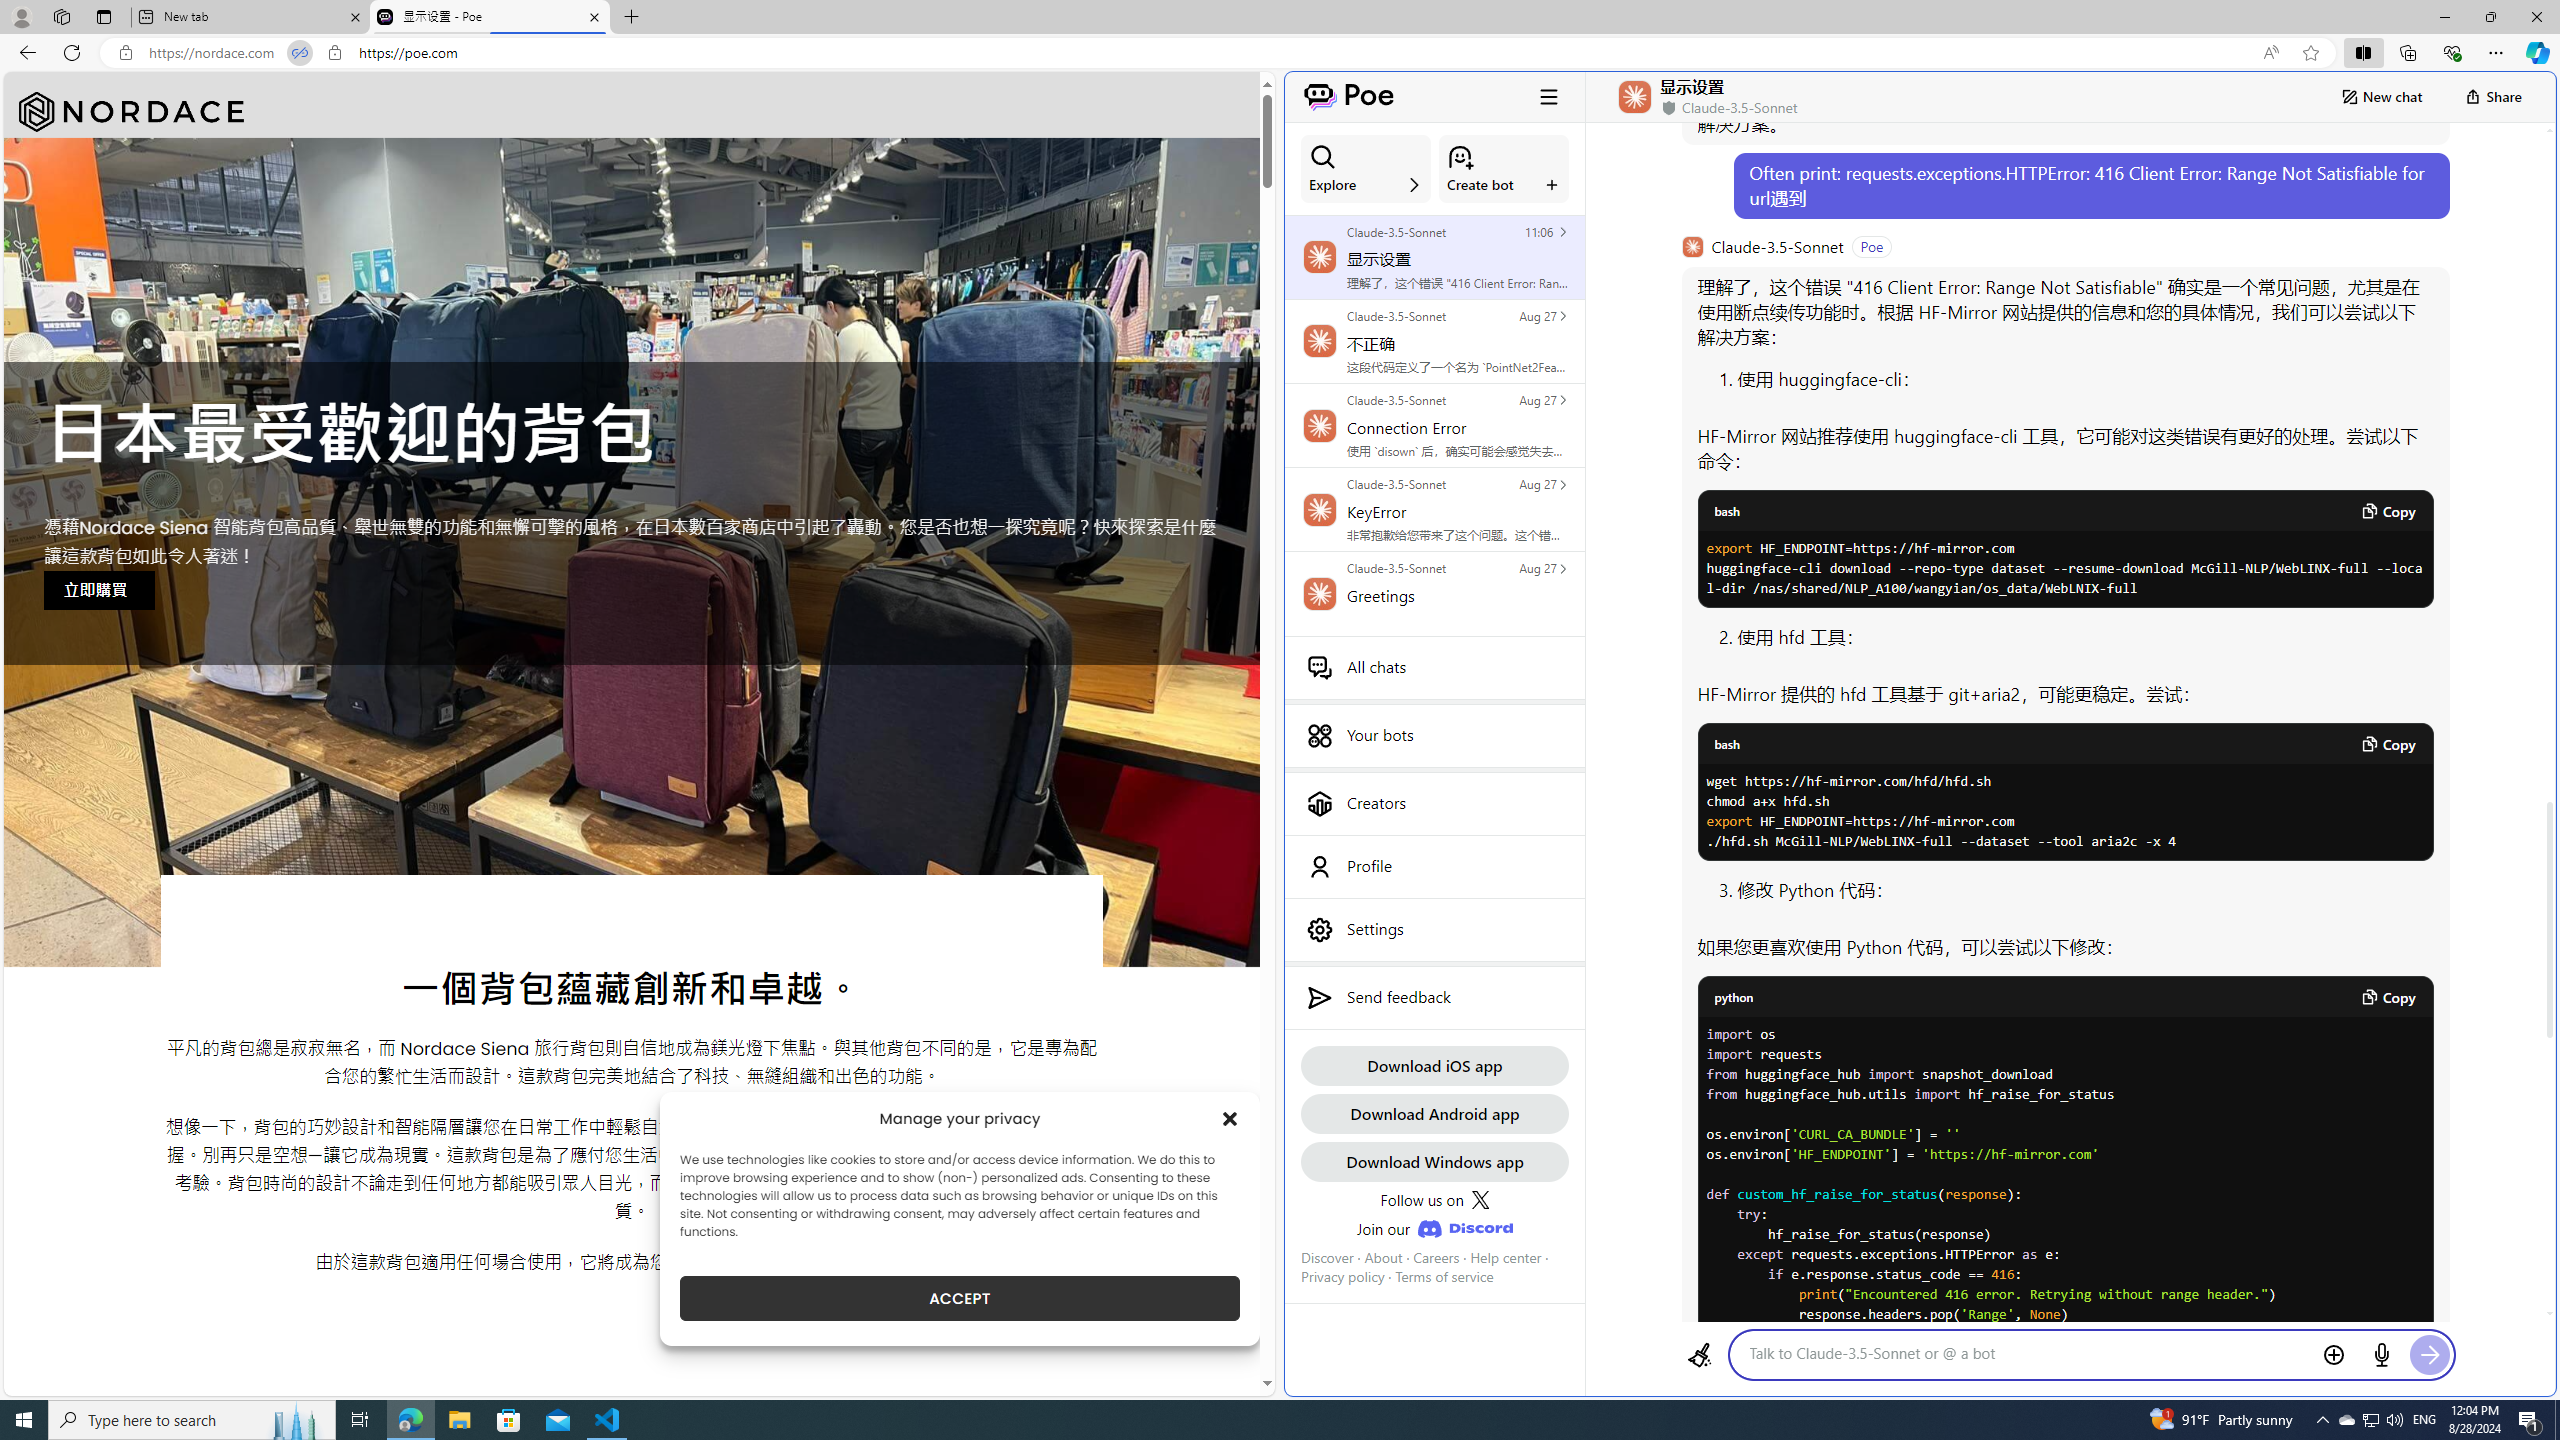  I want to click on Creators, so click(1434, 803).